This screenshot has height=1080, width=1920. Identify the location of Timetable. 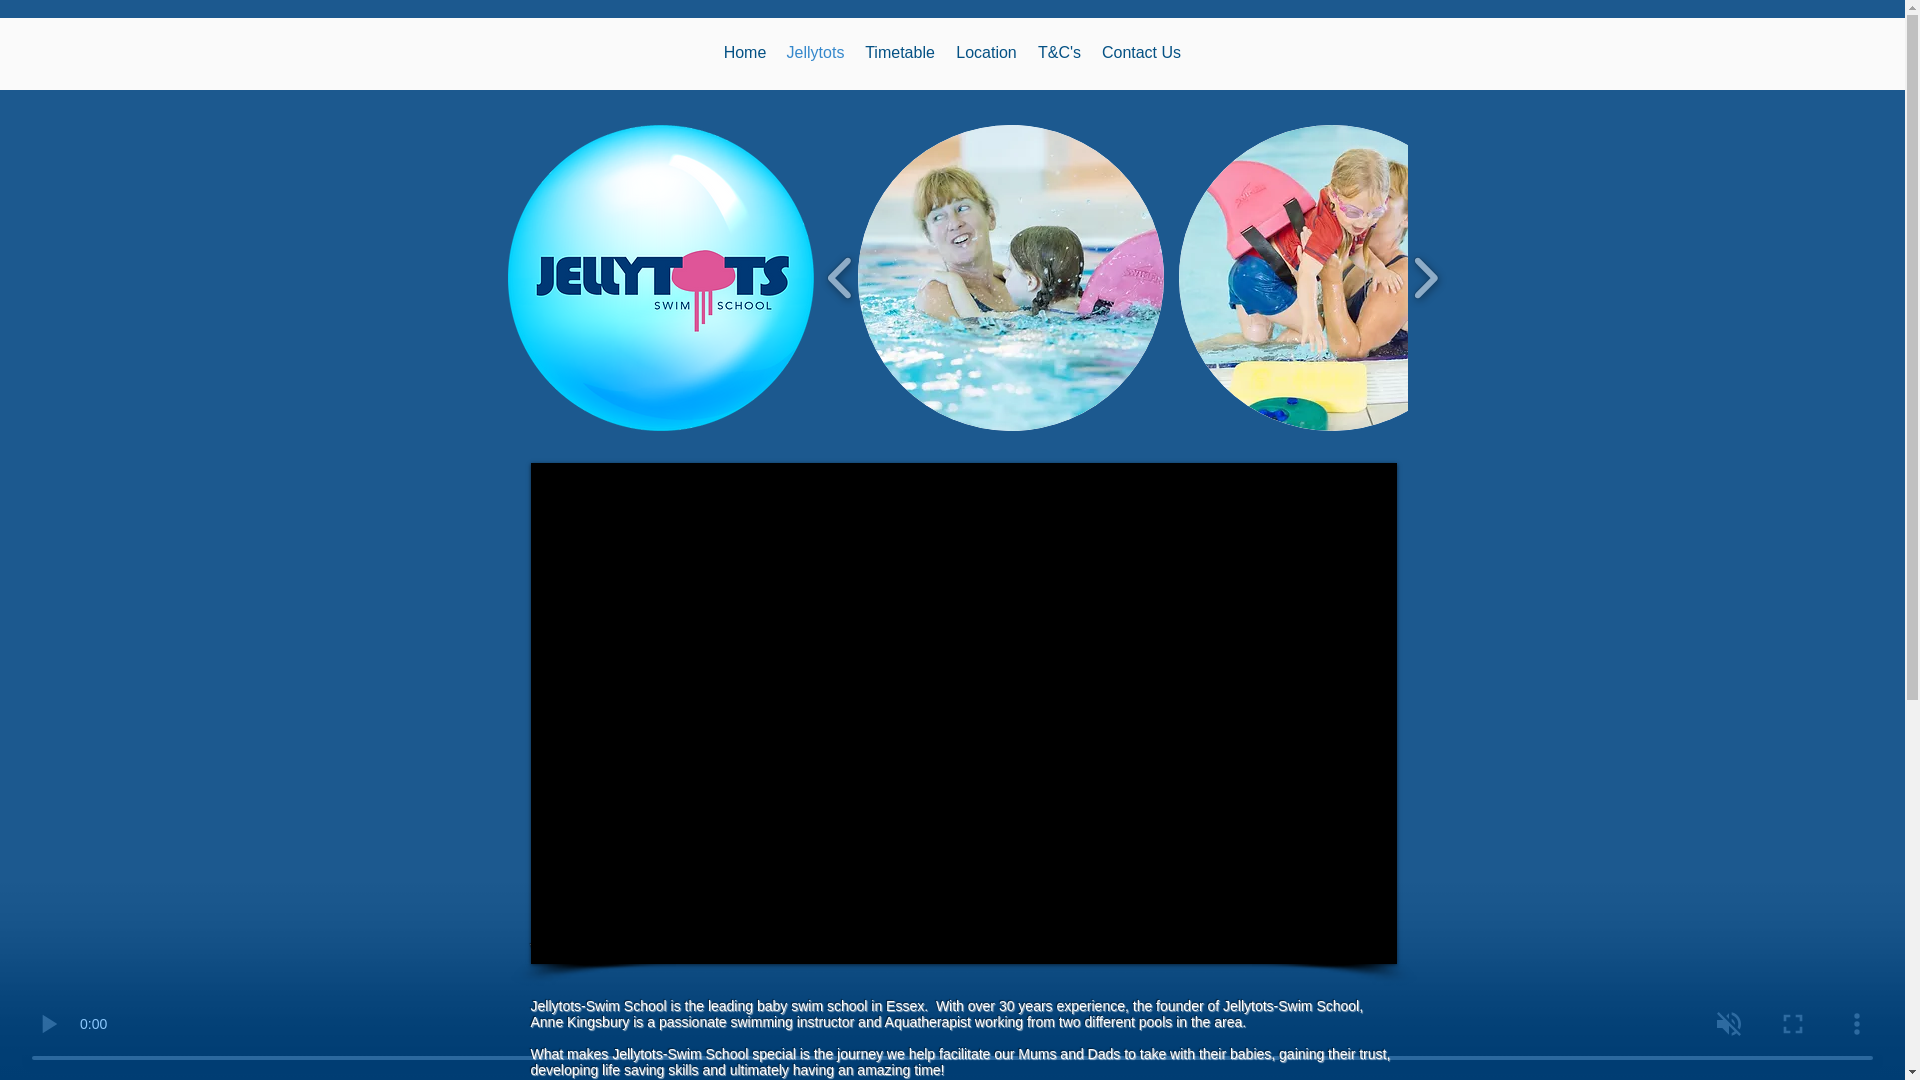
(899, 53).